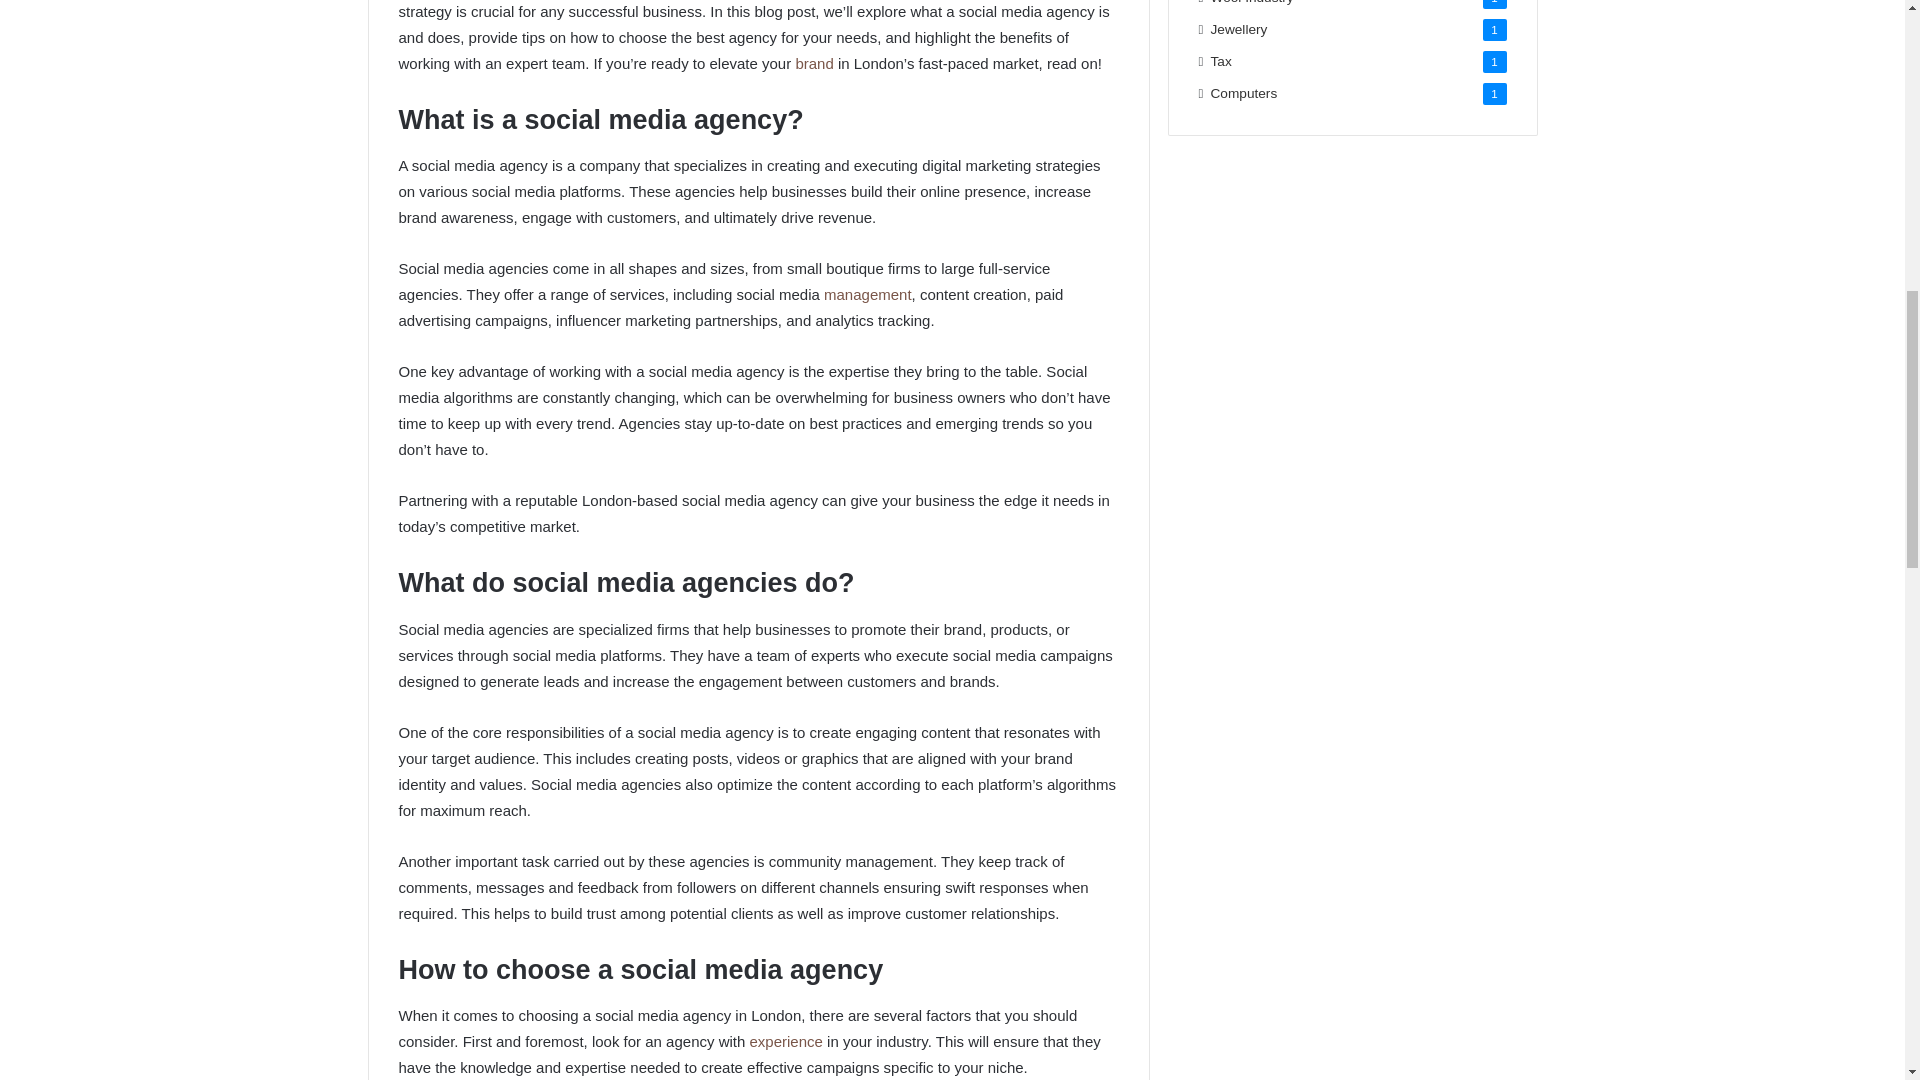 Image resolution: width=1920 pixels, height=1080 pixels. What do you see at coordinates (816, 64) in the screenshot?
I see `brand` at bounding box center [816, 64].